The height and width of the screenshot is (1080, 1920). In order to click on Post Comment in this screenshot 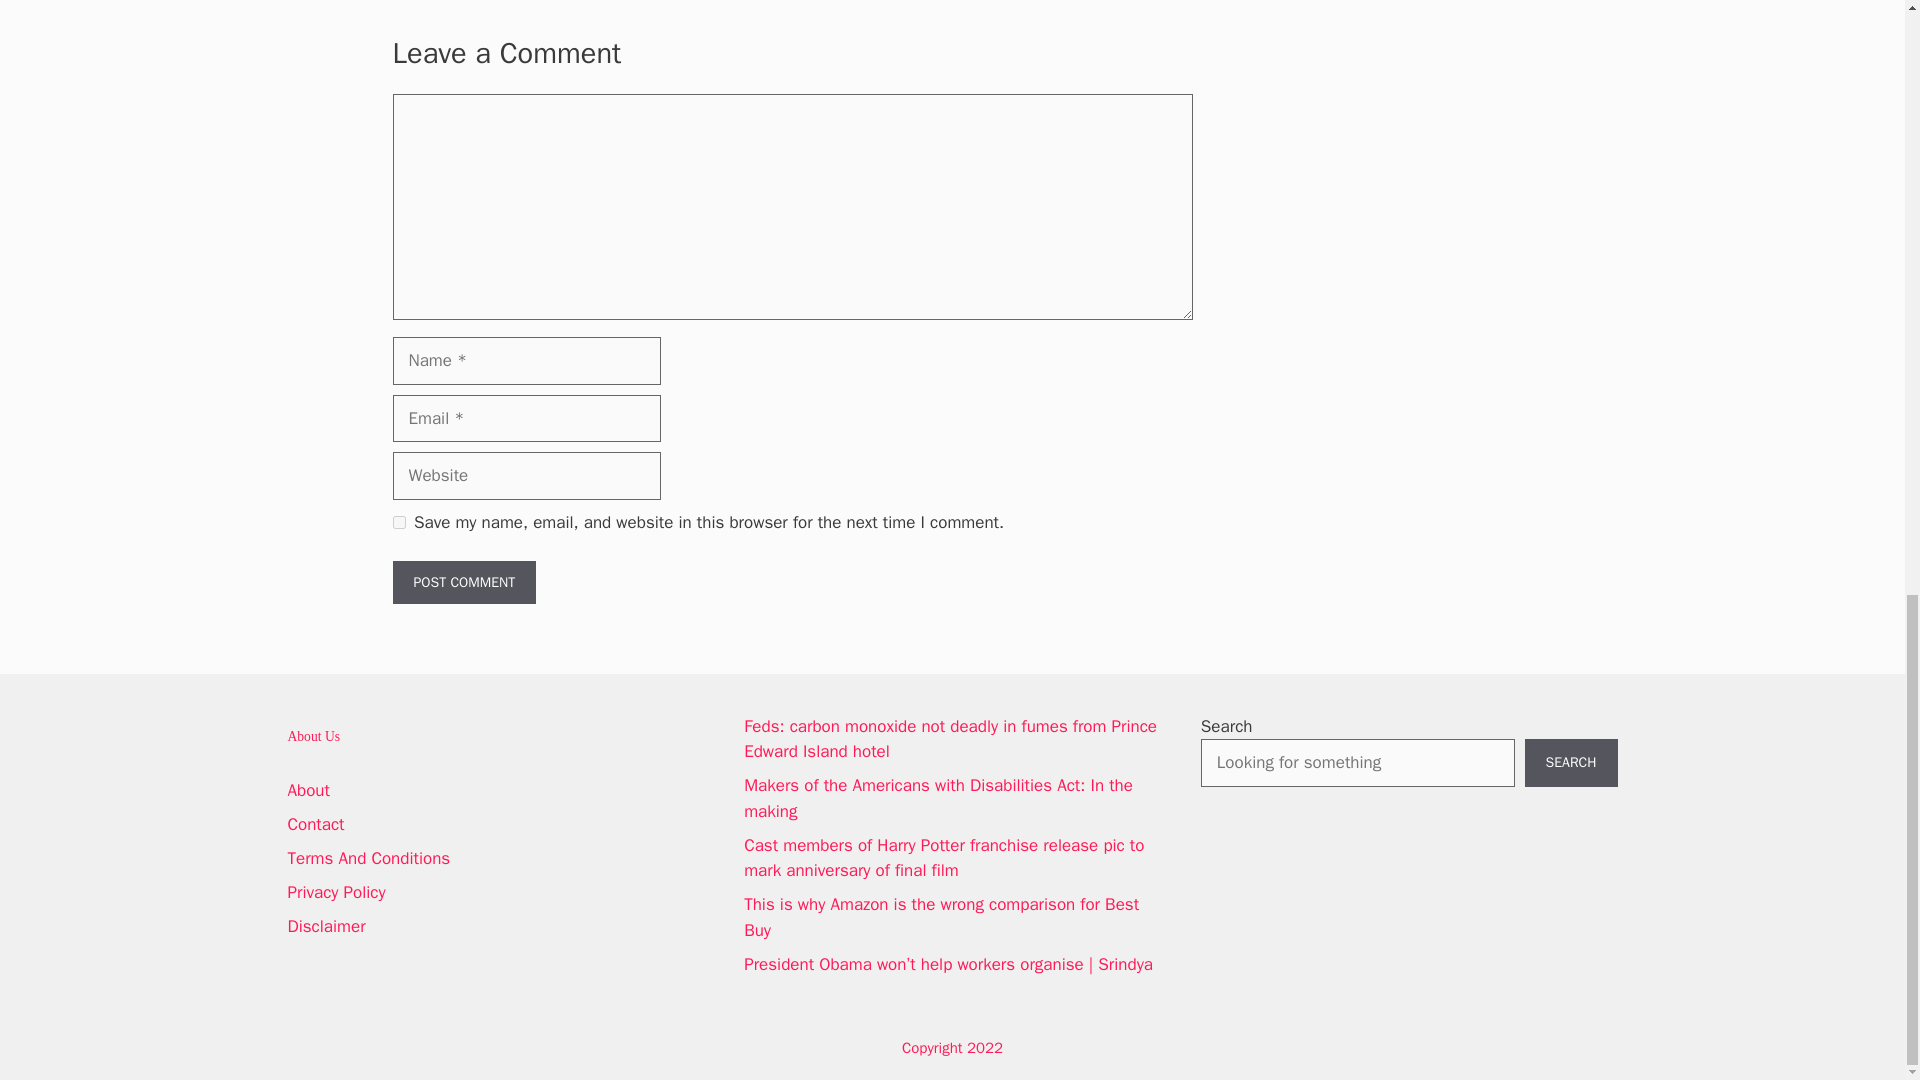, I will do `click(463, 582)`.